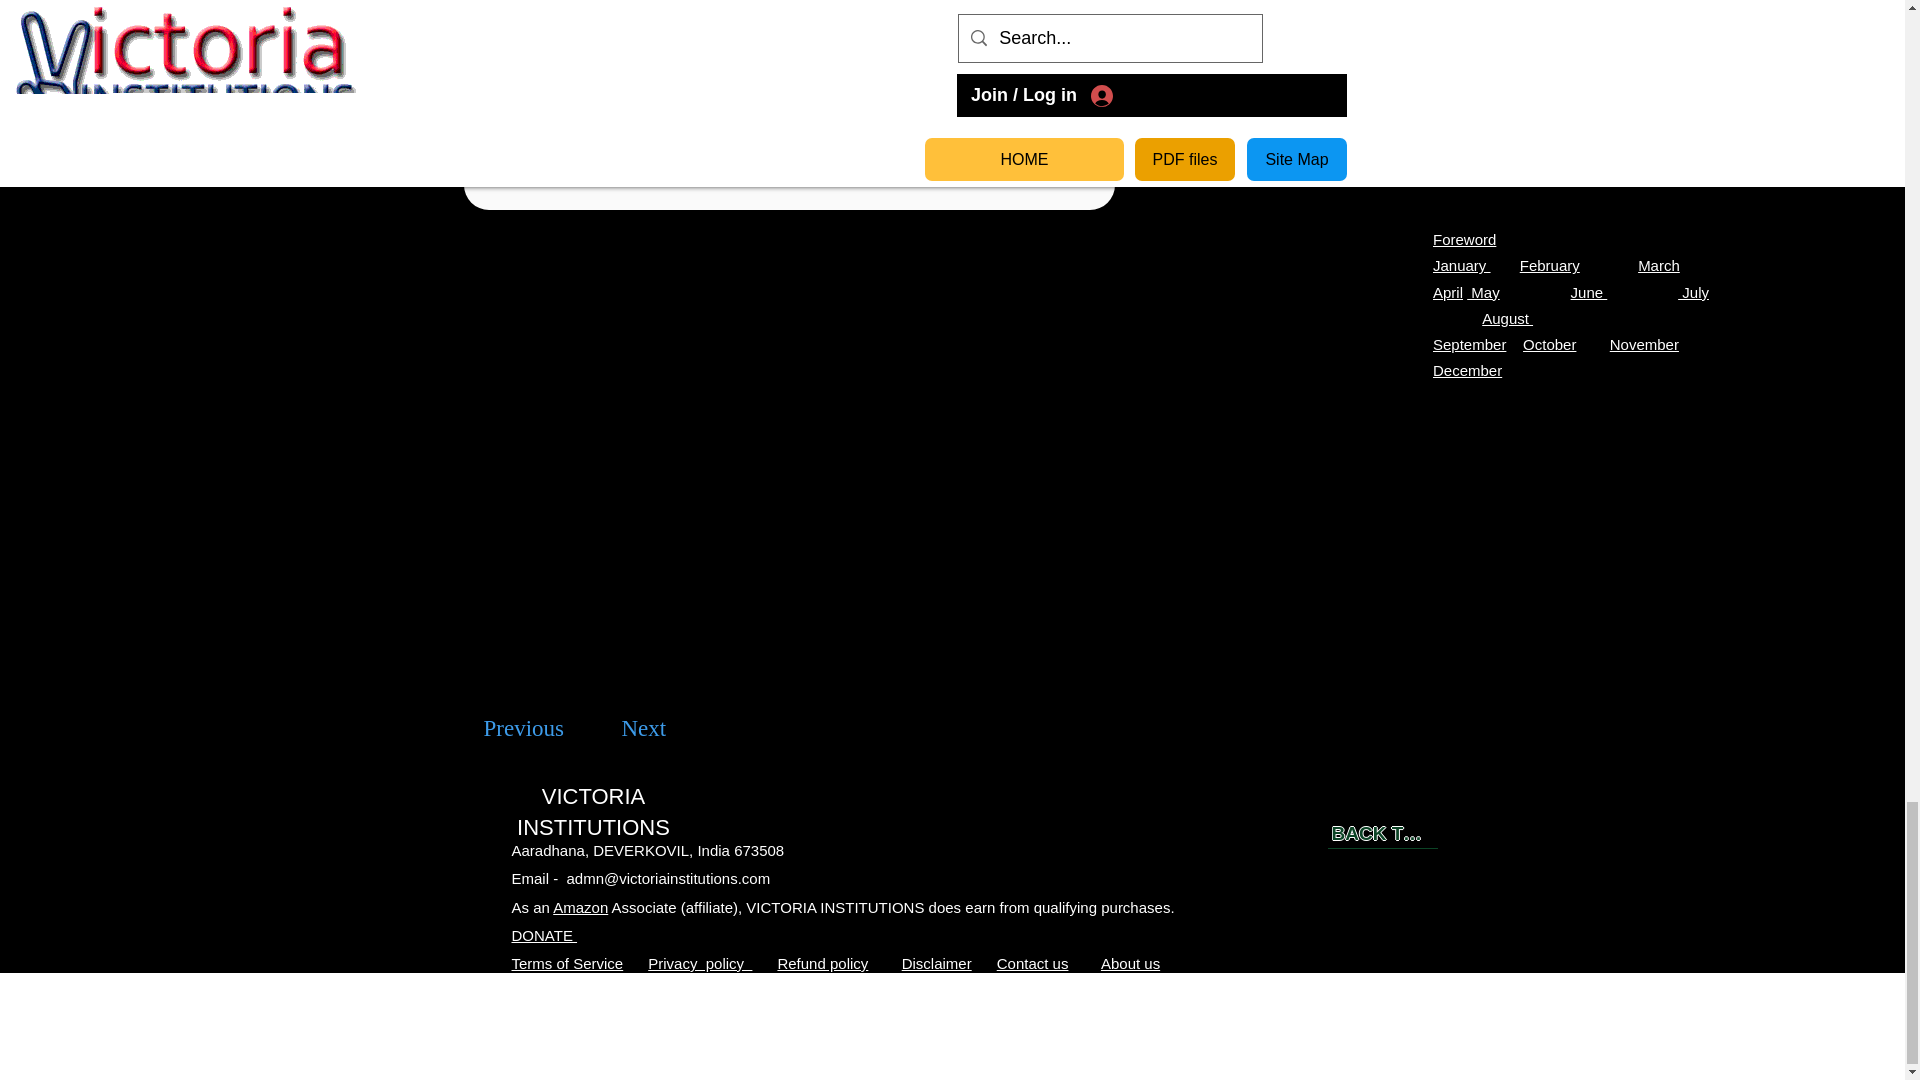  What do you see at coordinates (1032, 963) in the screenshot?
I see `Contact us` at bounding box center [1032, 963].